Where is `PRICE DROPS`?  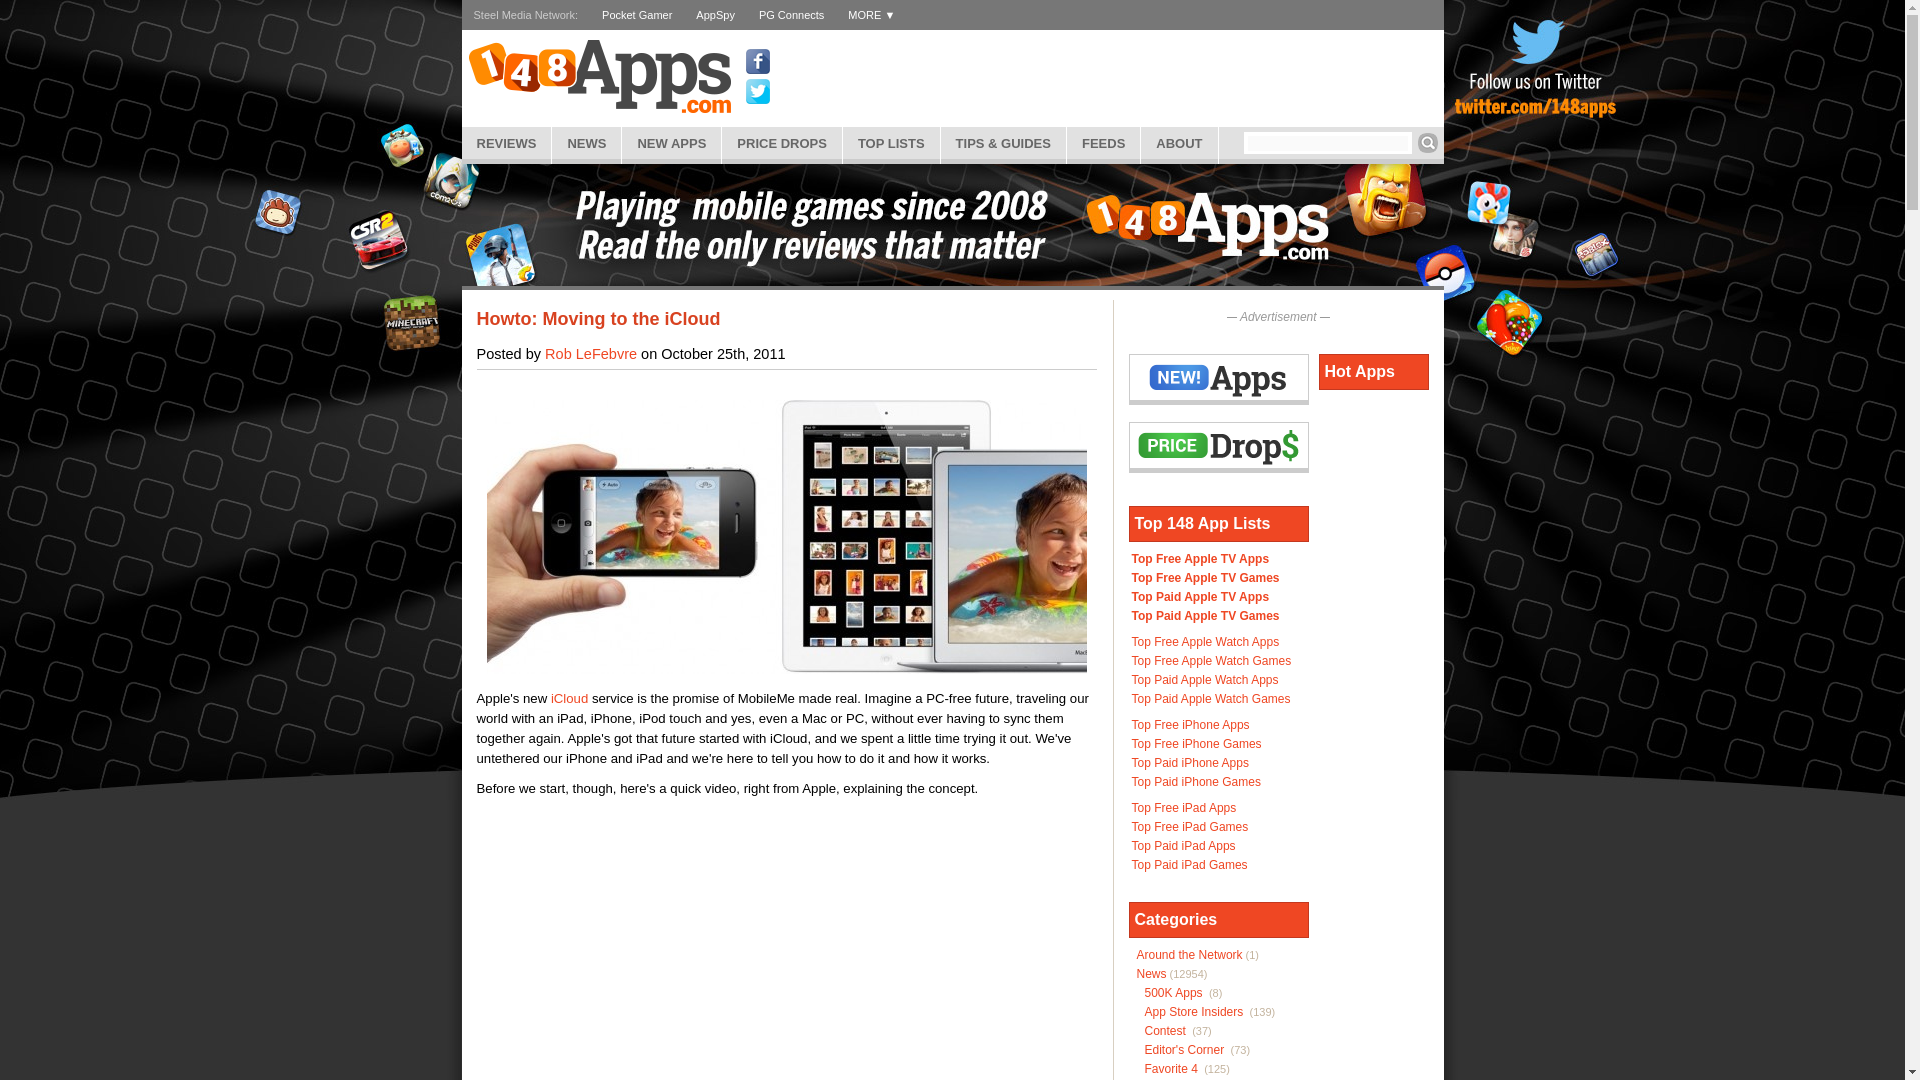
PRICE DROPS is located at coordinates (782, 142).